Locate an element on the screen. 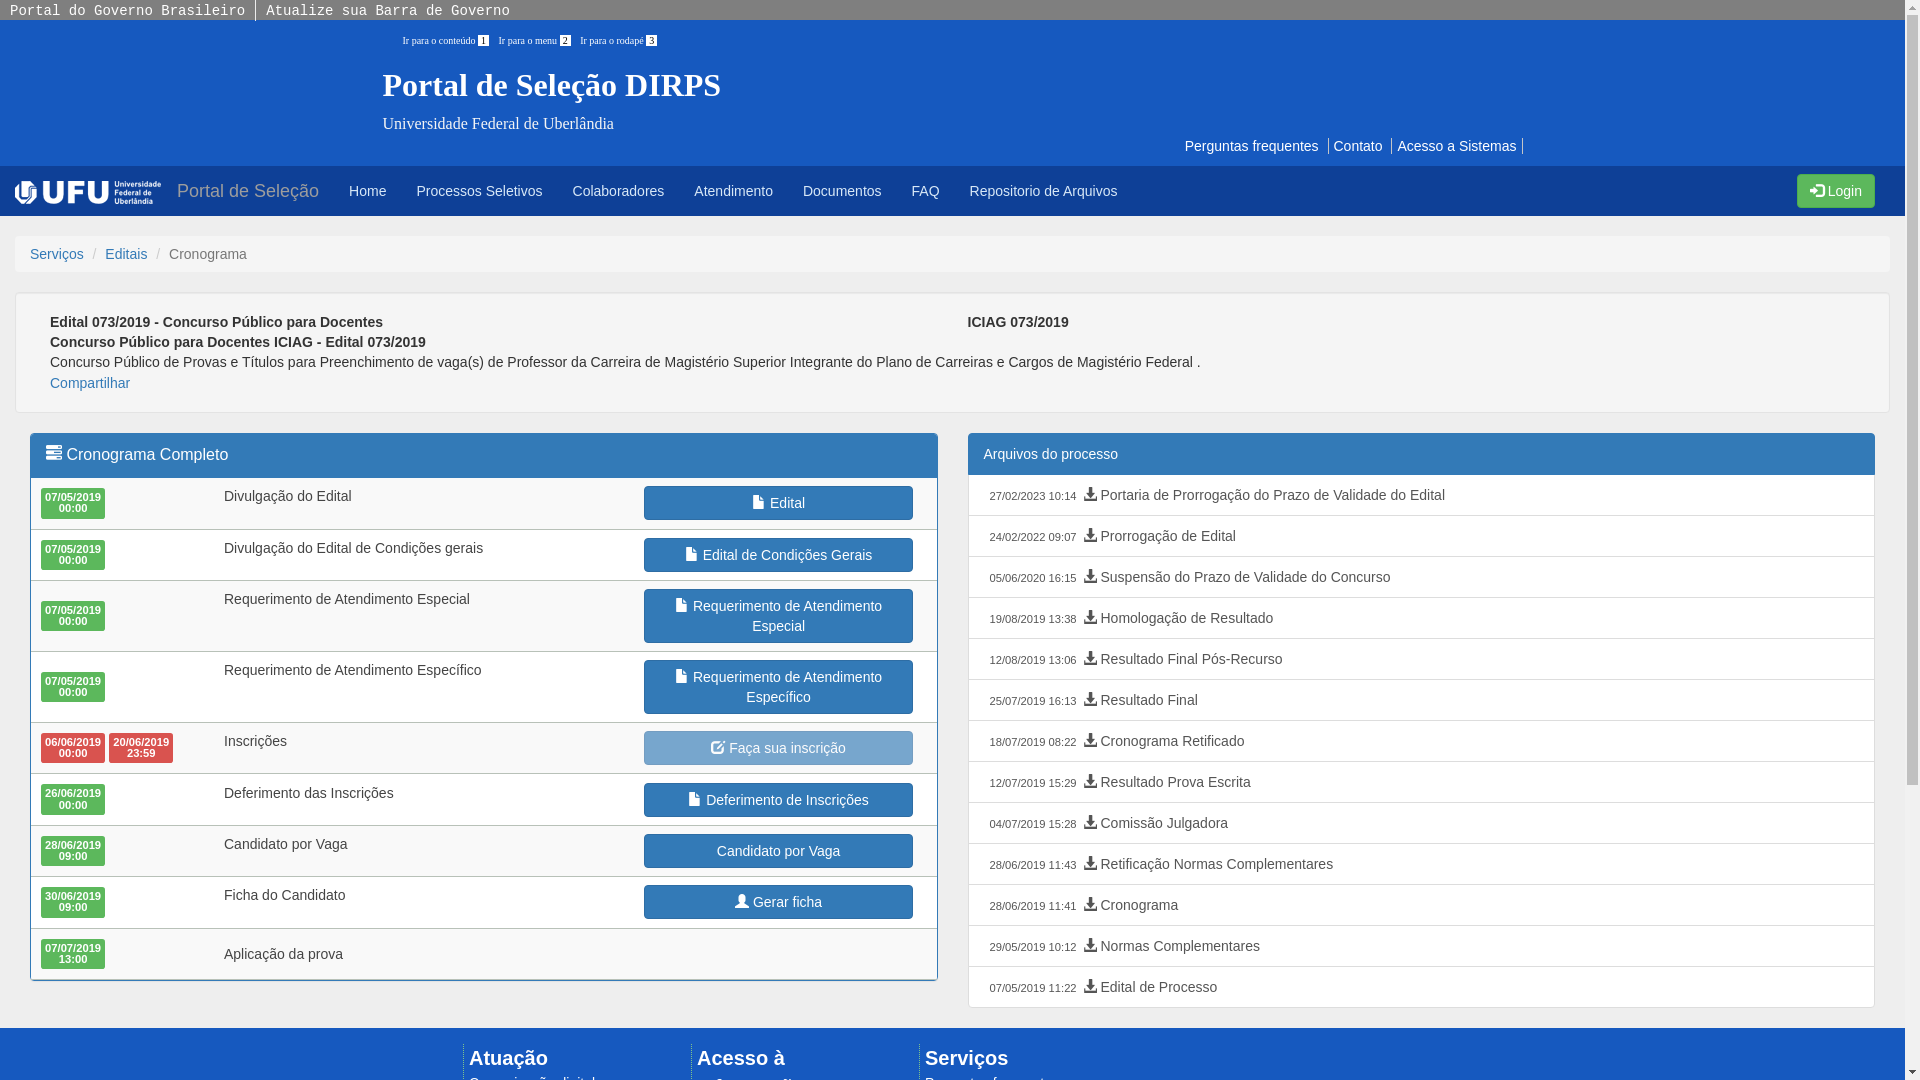  28/06/2019 11:41 Cronograma is located at coordinates (1422, 905).